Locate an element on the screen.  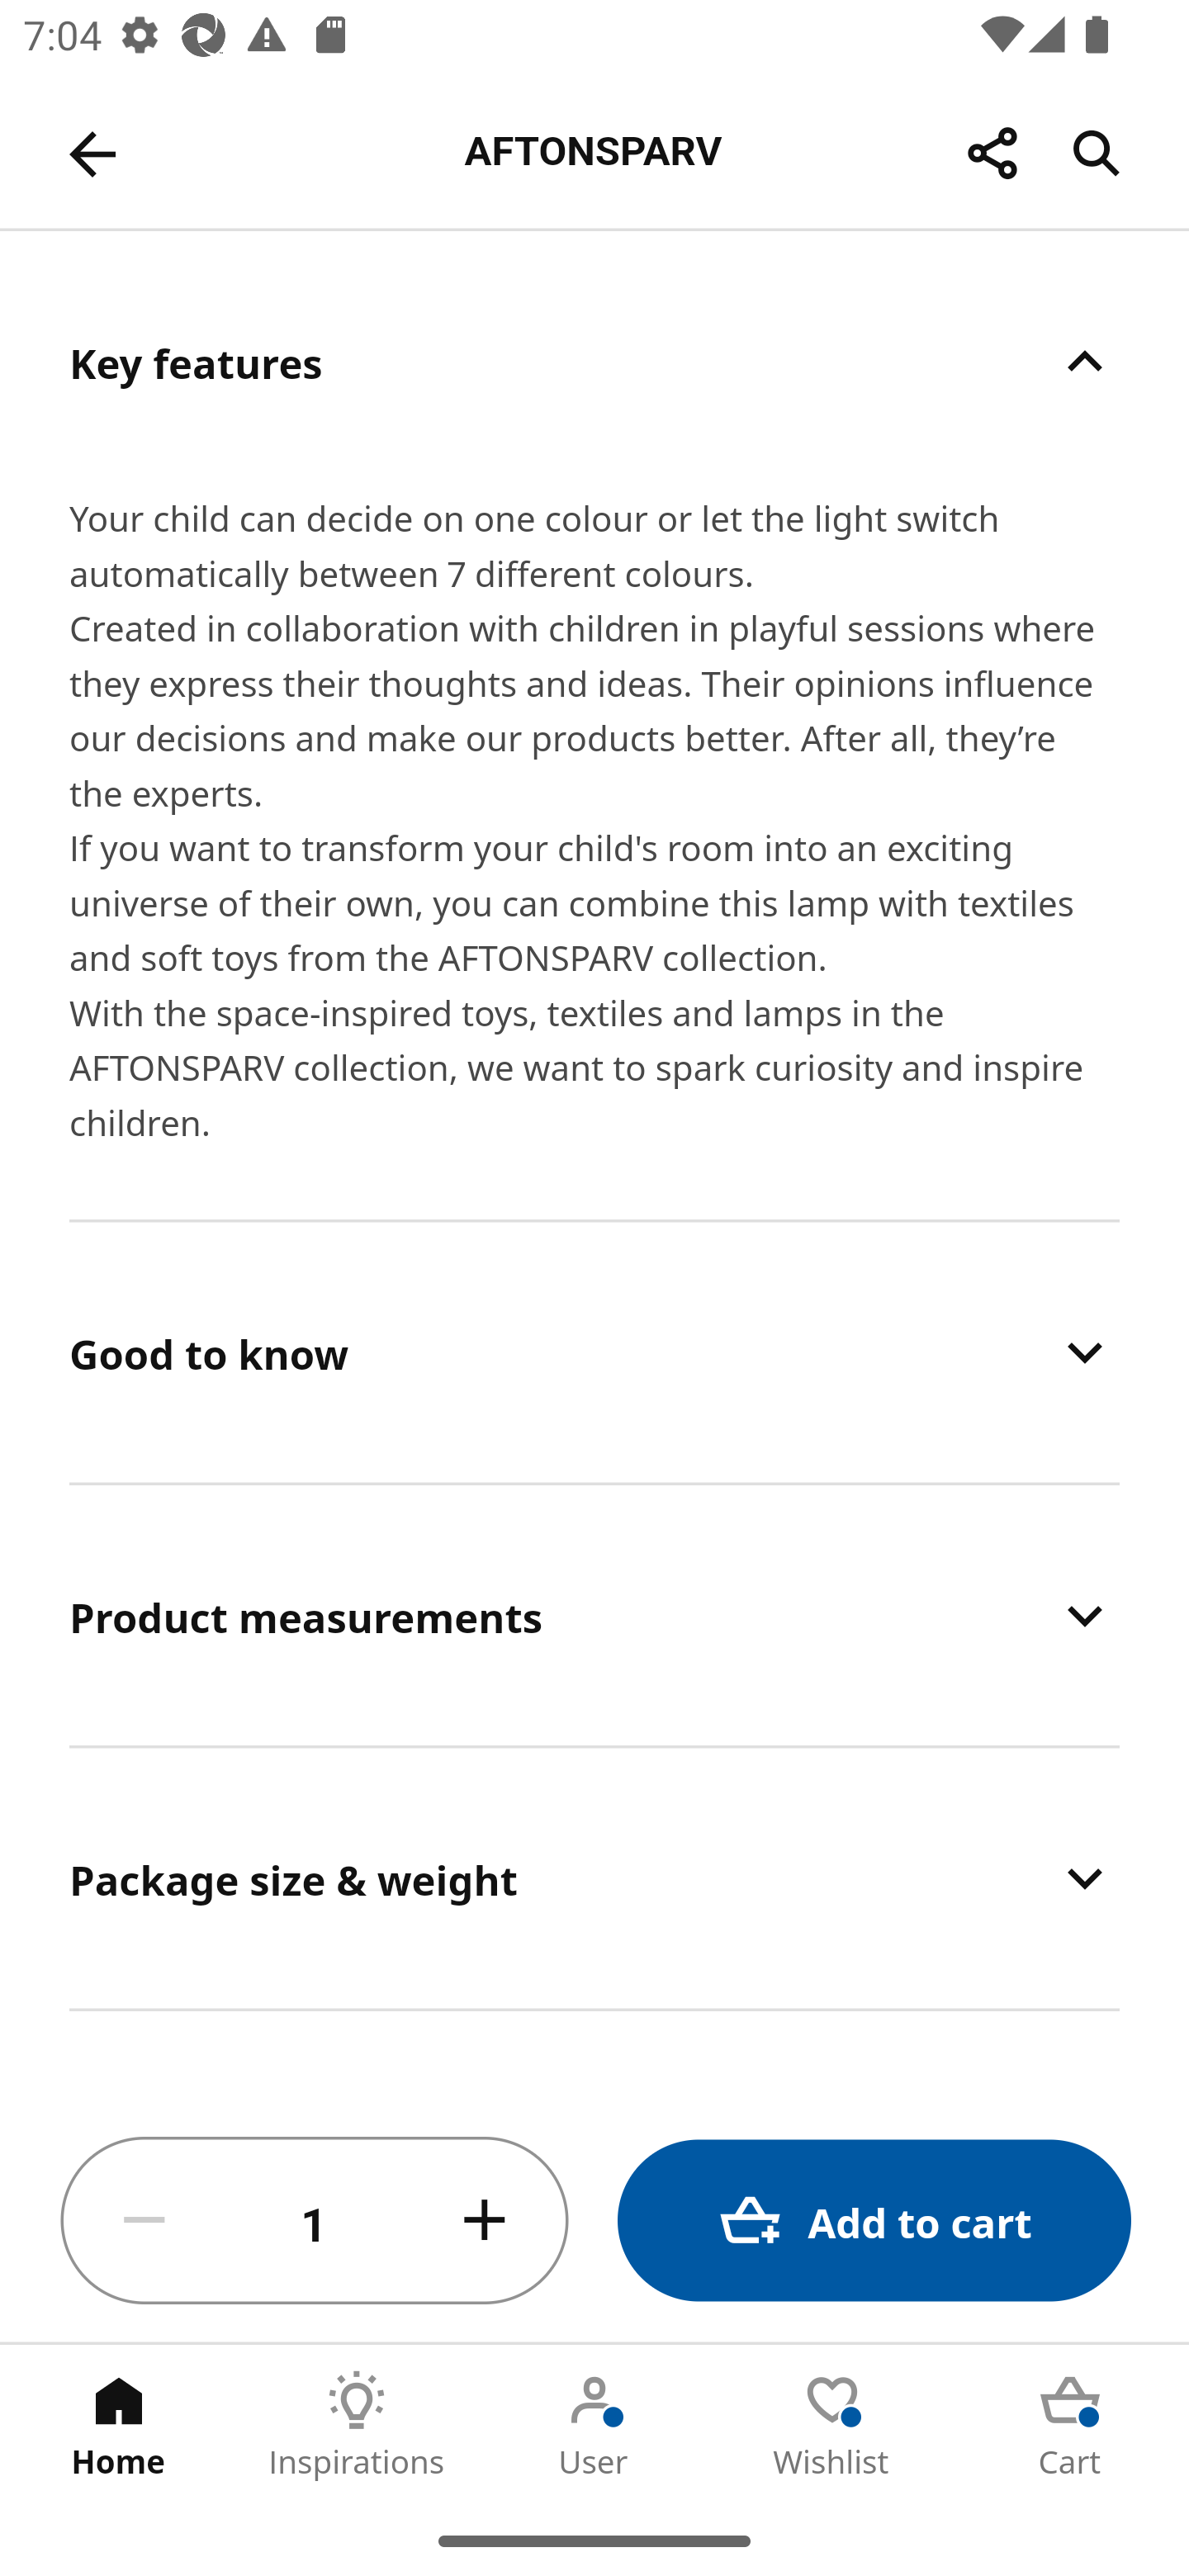
Inspirations
Tab 2 of 5 is located at coordinates (357, 2425).